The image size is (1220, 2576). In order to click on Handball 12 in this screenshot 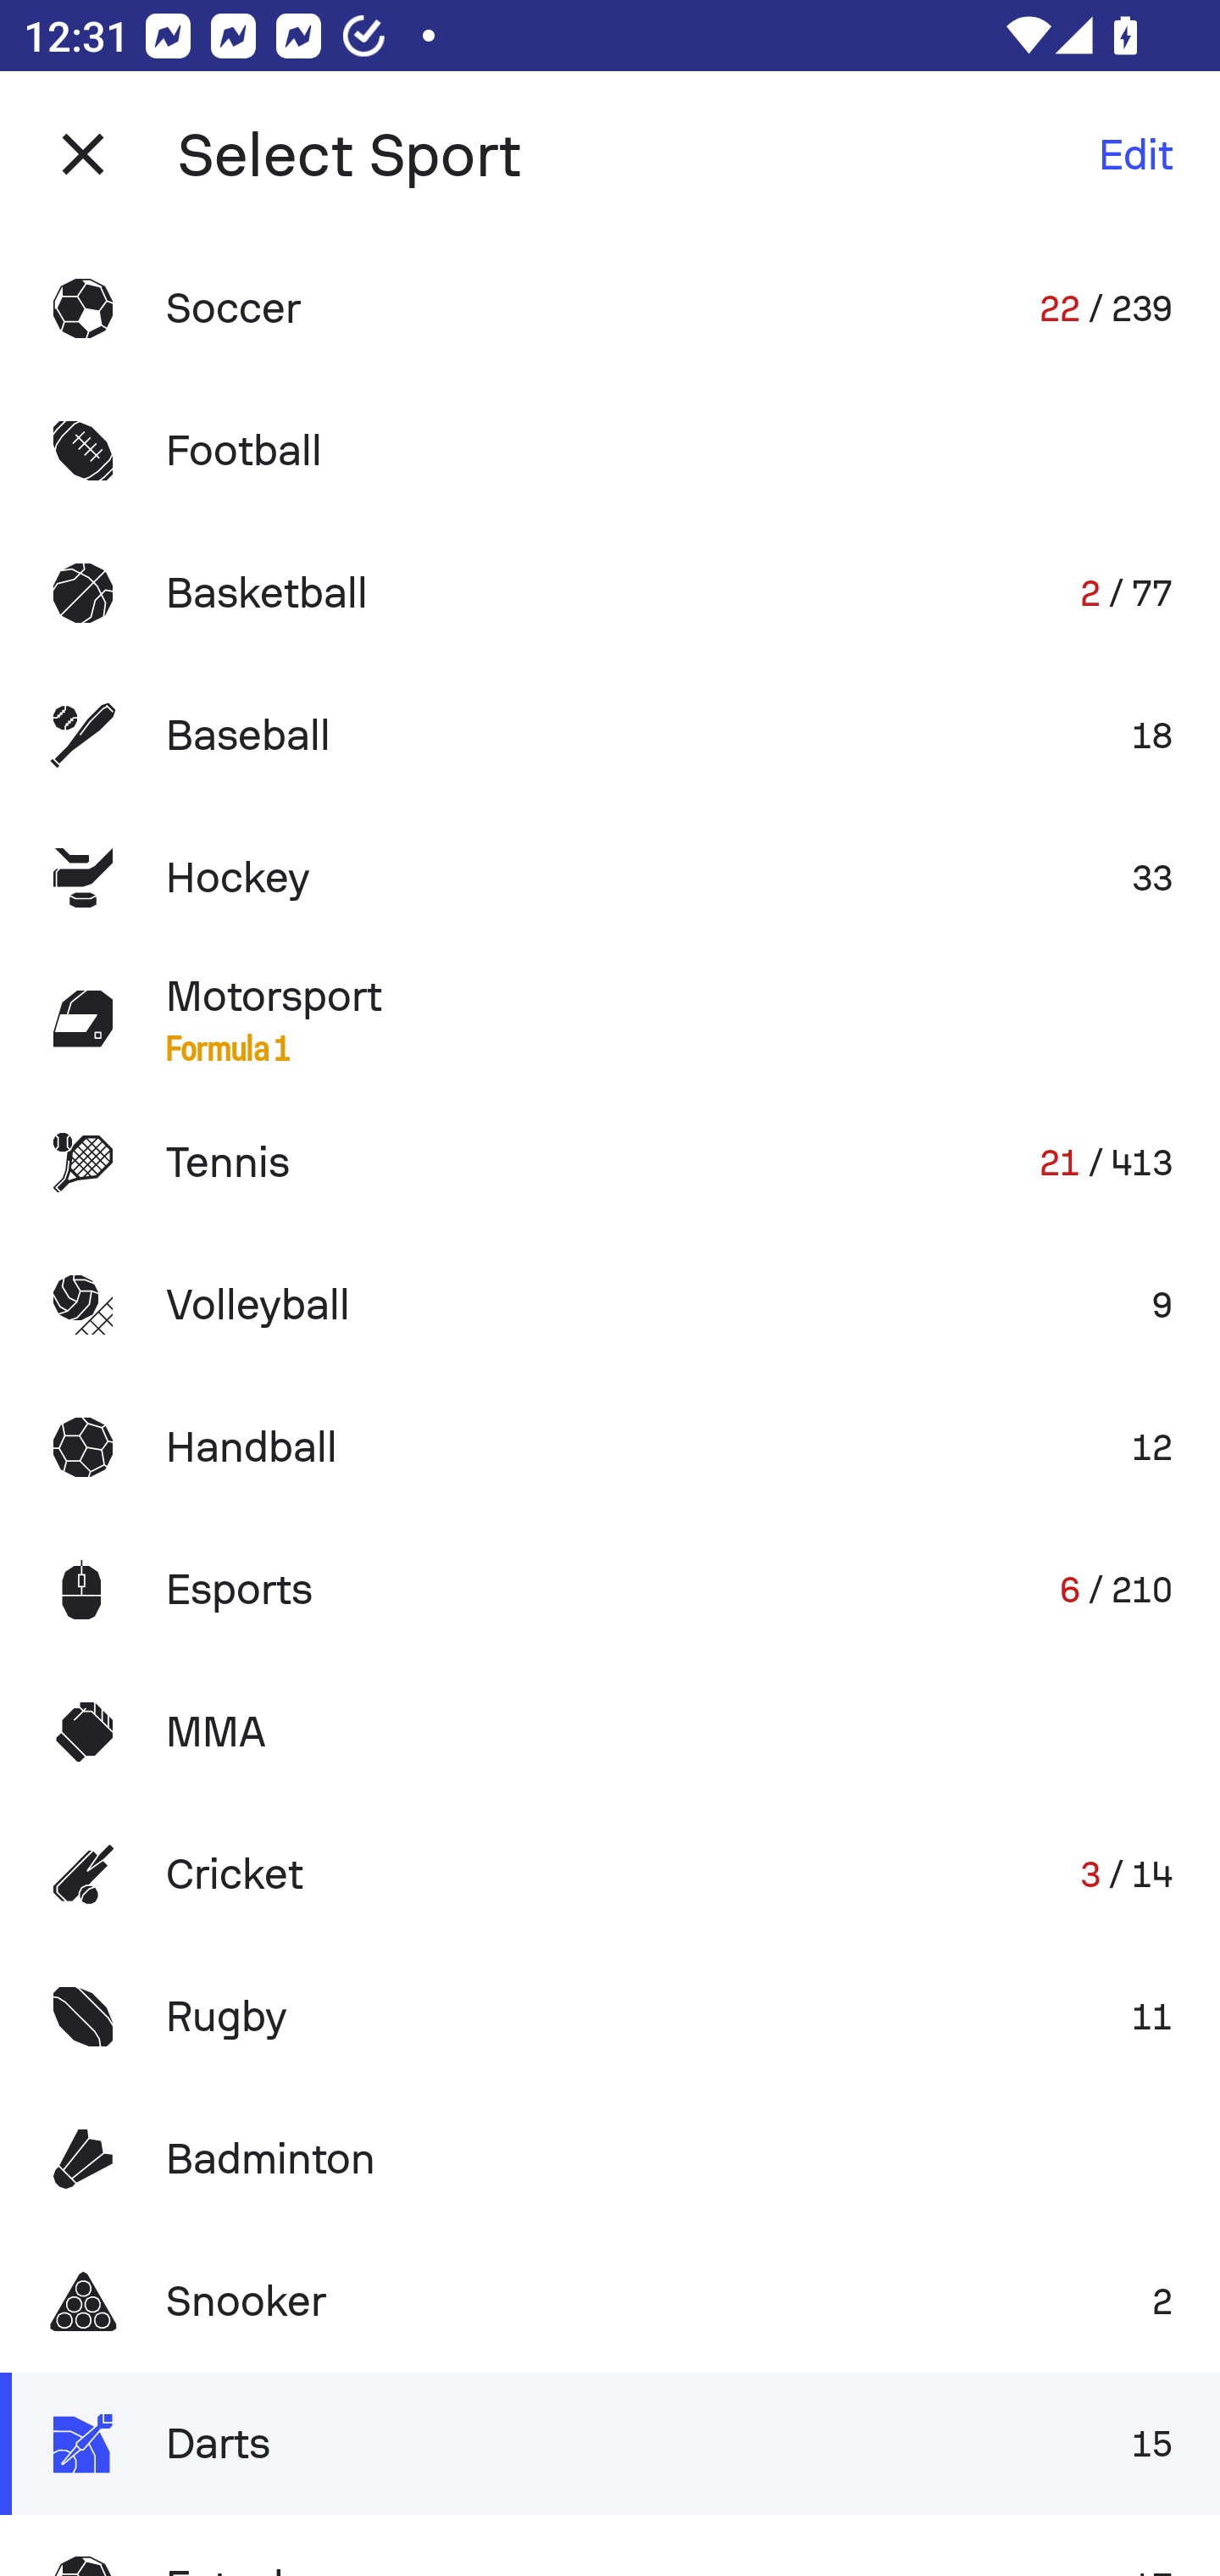, I will do `click(610, 1446)`.